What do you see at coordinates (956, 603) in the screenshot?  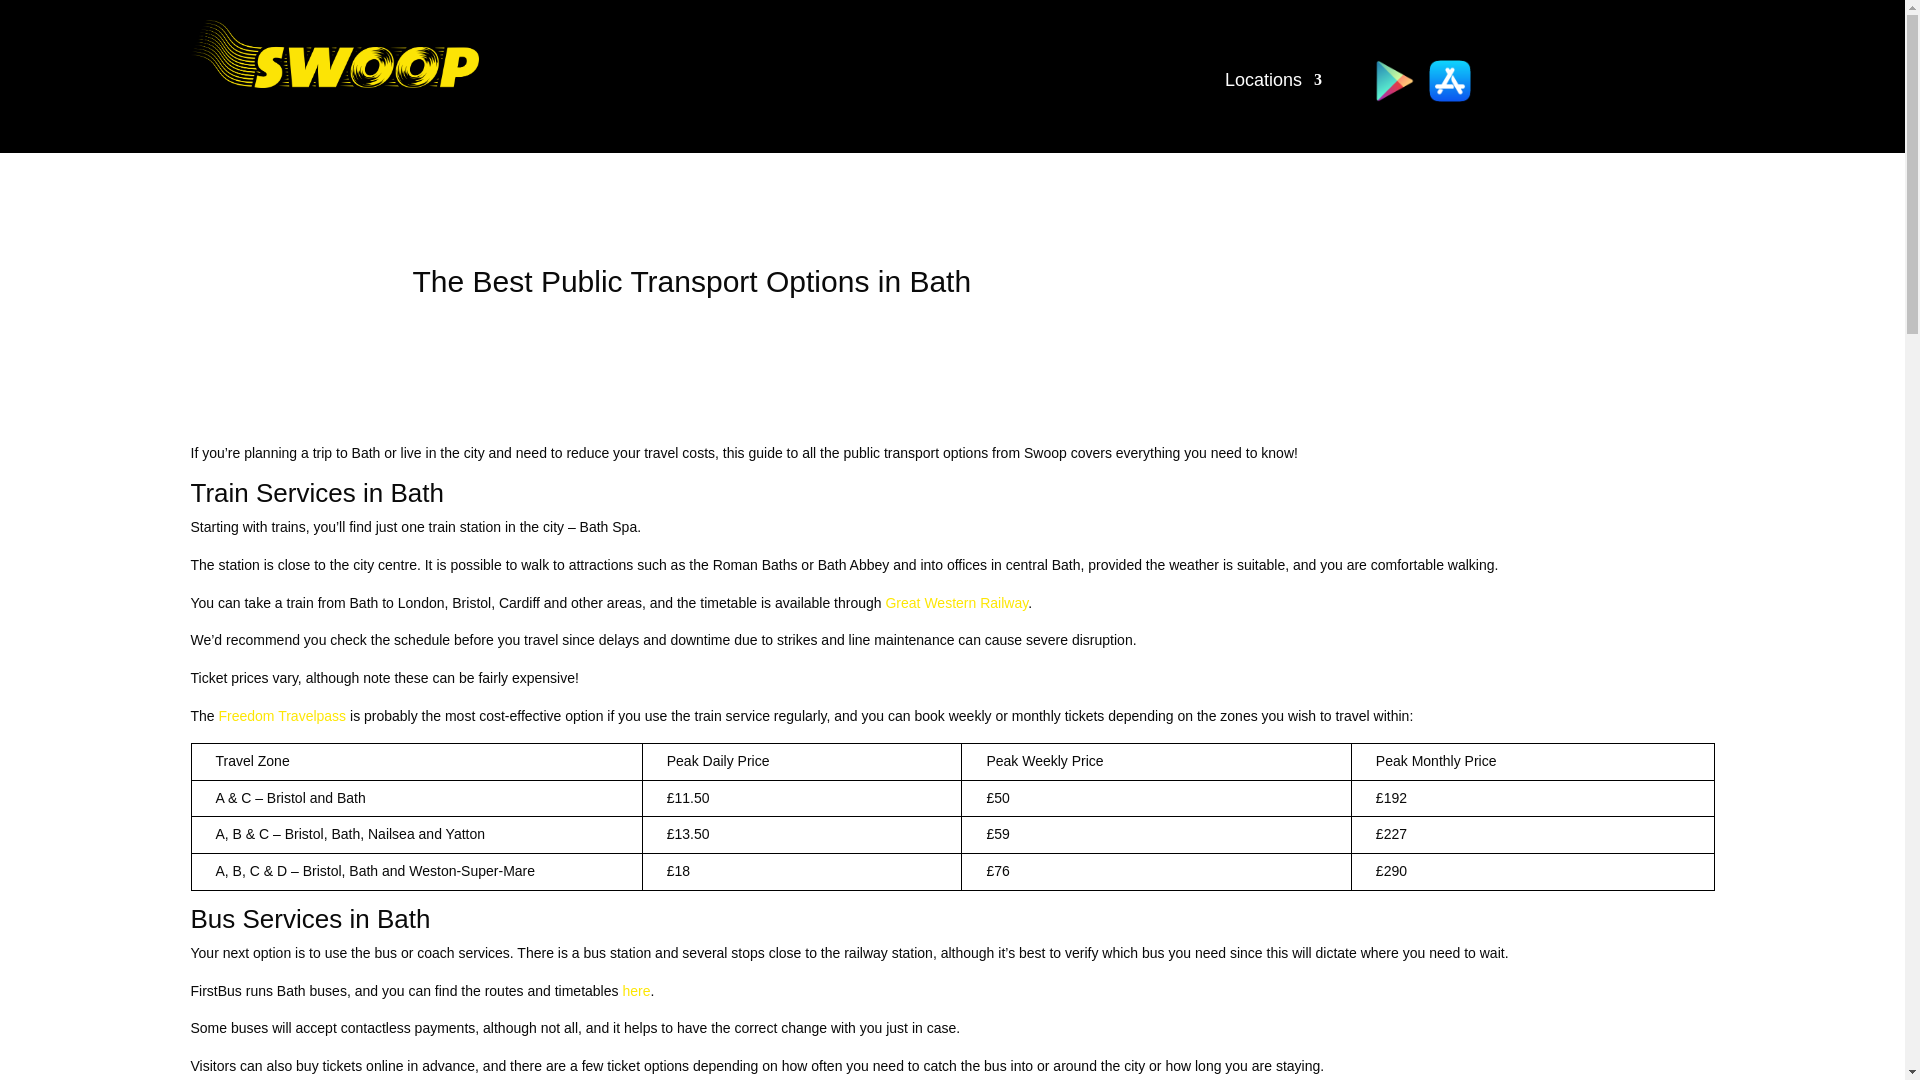 I see `Great Western Railway` at bounding box center [956, 603].